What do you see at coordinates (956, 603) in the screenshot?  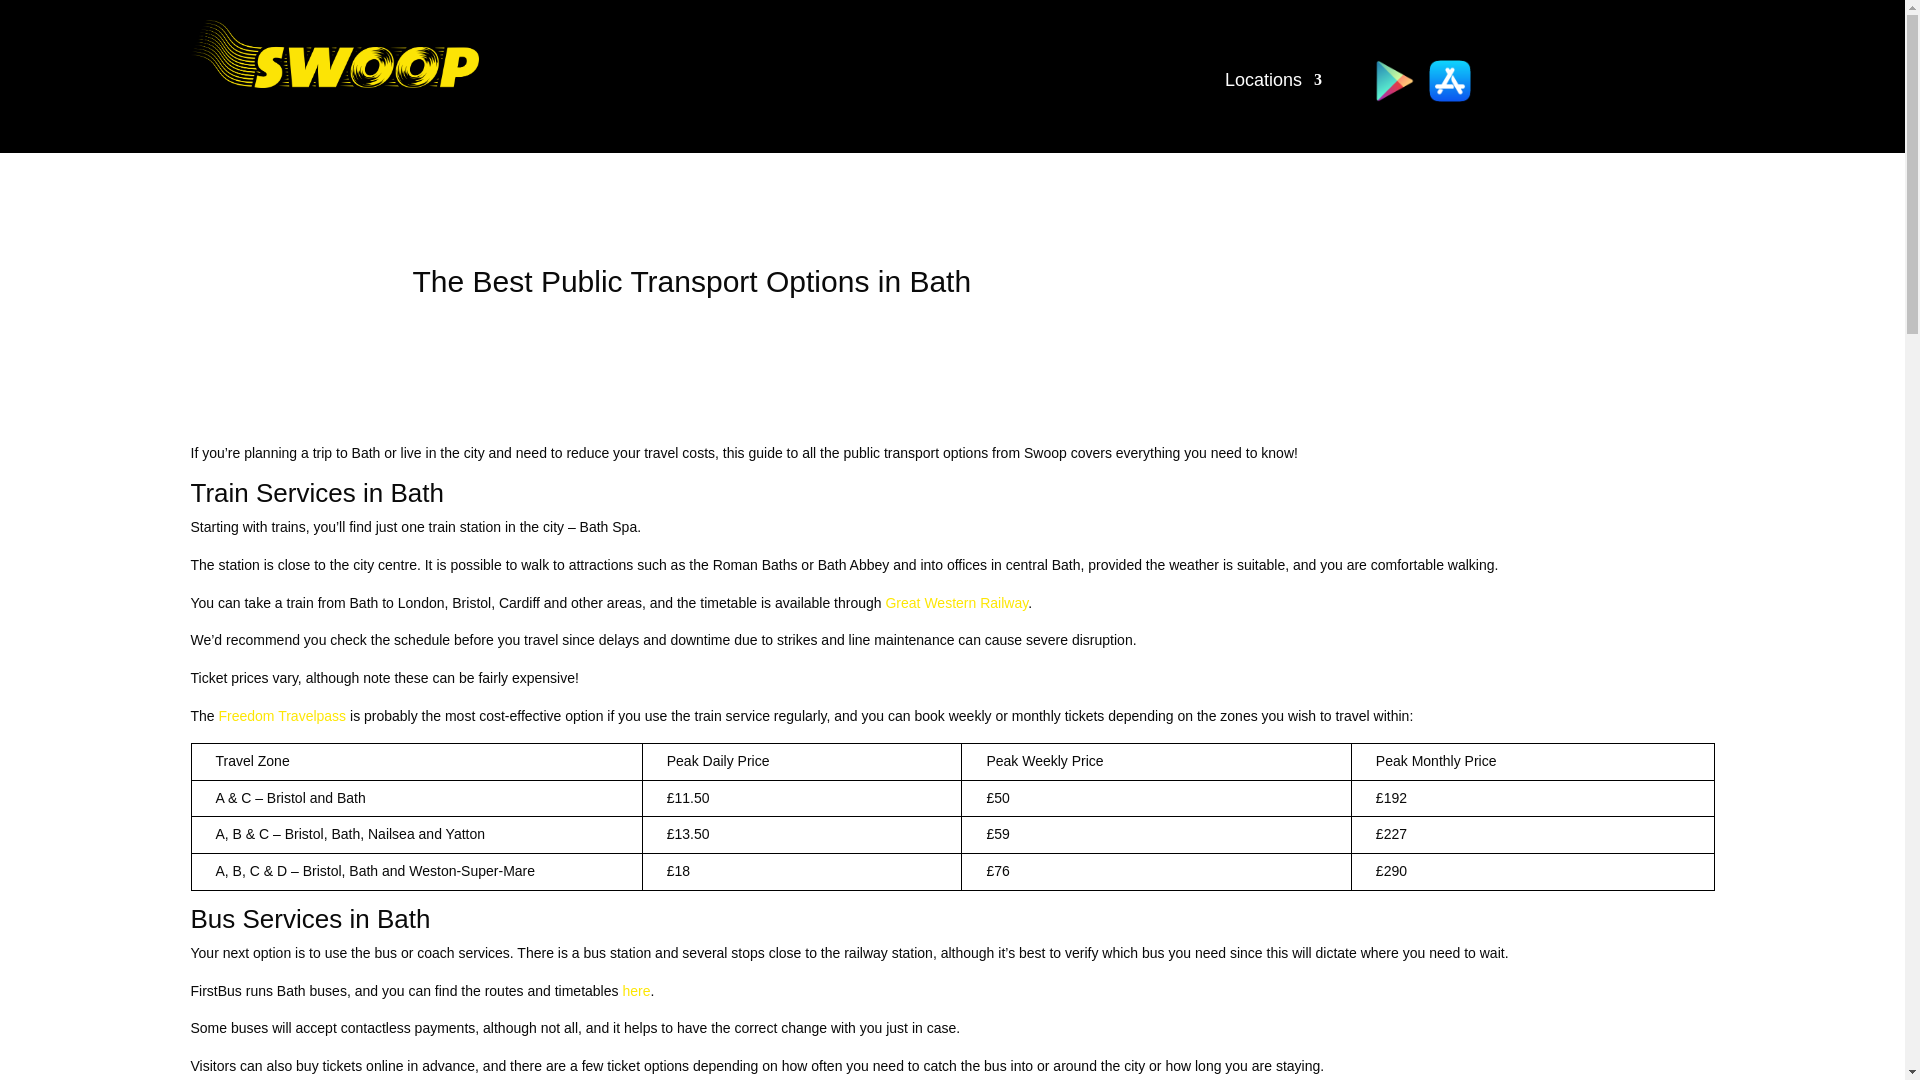 I see `Great Western Railway` at bounding box center [956, 603].